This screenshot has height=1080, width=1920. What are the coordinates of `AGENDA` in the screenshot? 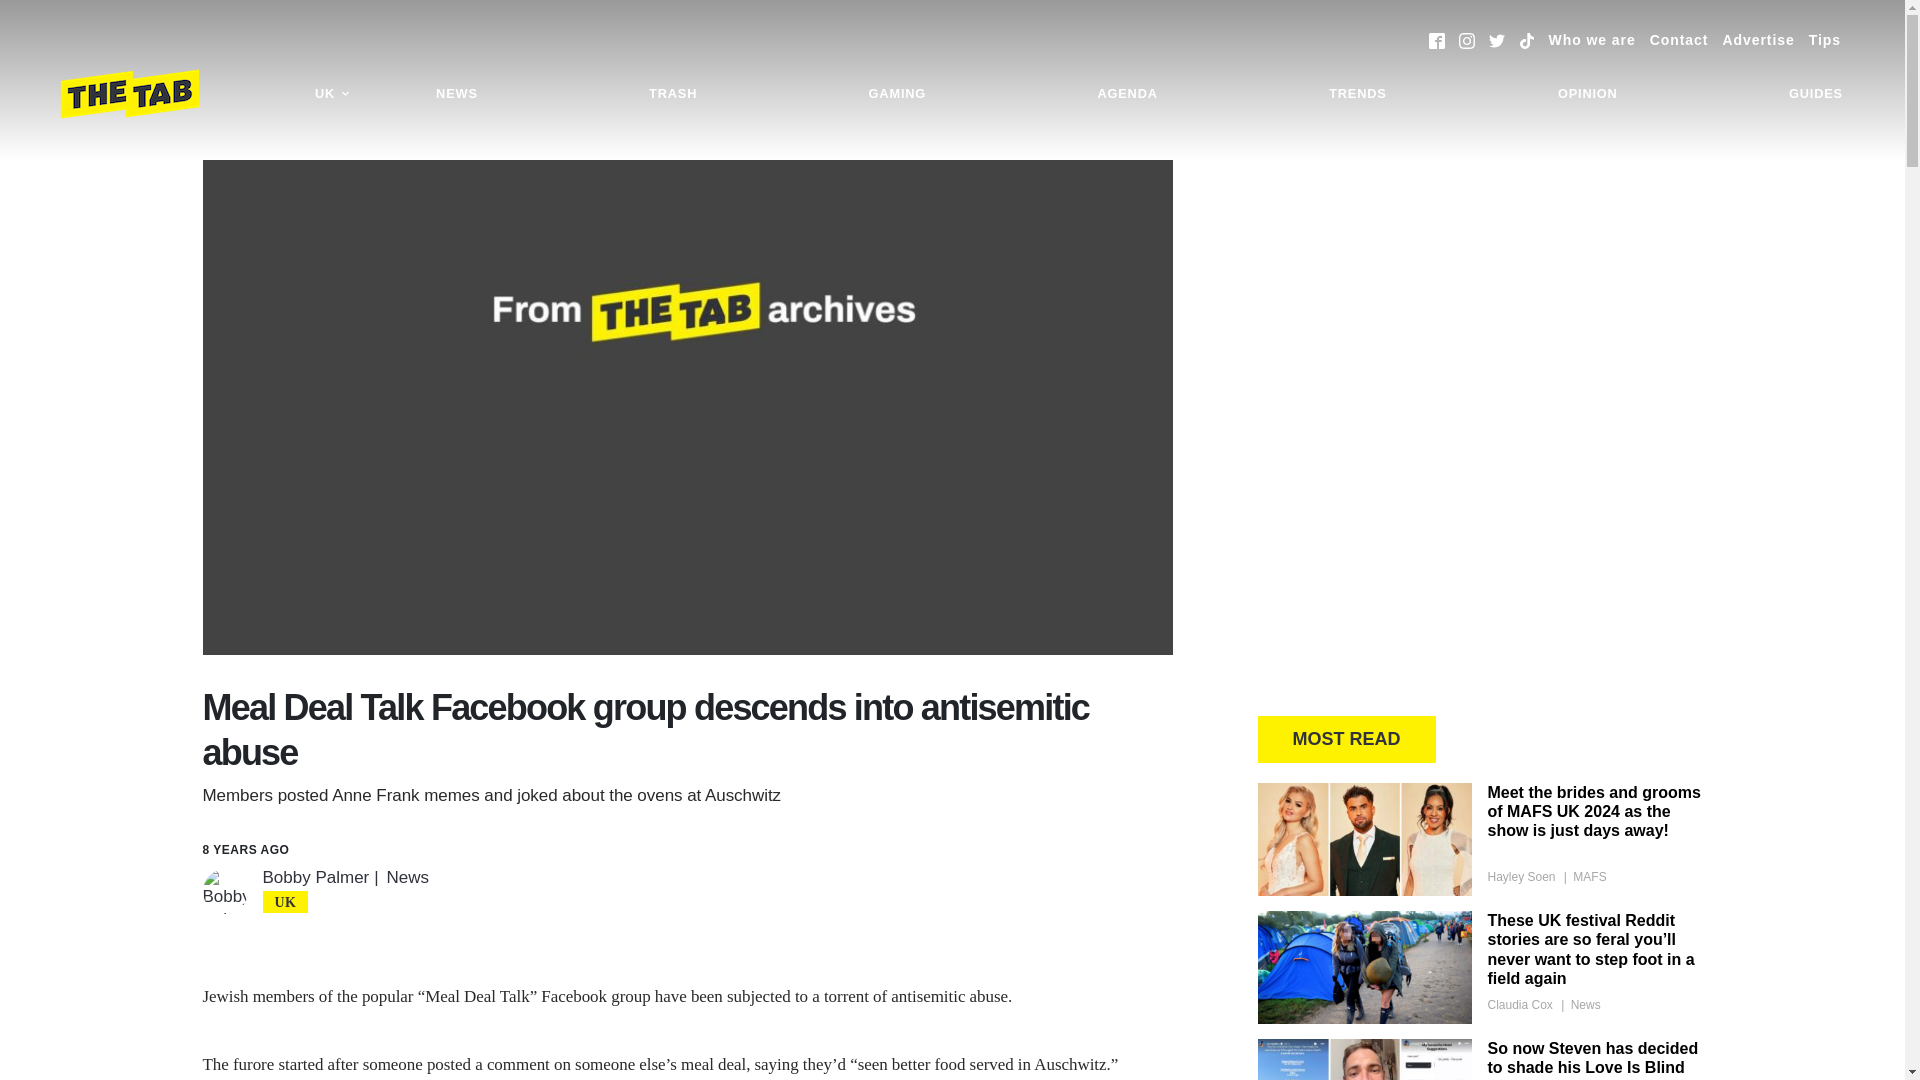 It's located at (1126, 94).